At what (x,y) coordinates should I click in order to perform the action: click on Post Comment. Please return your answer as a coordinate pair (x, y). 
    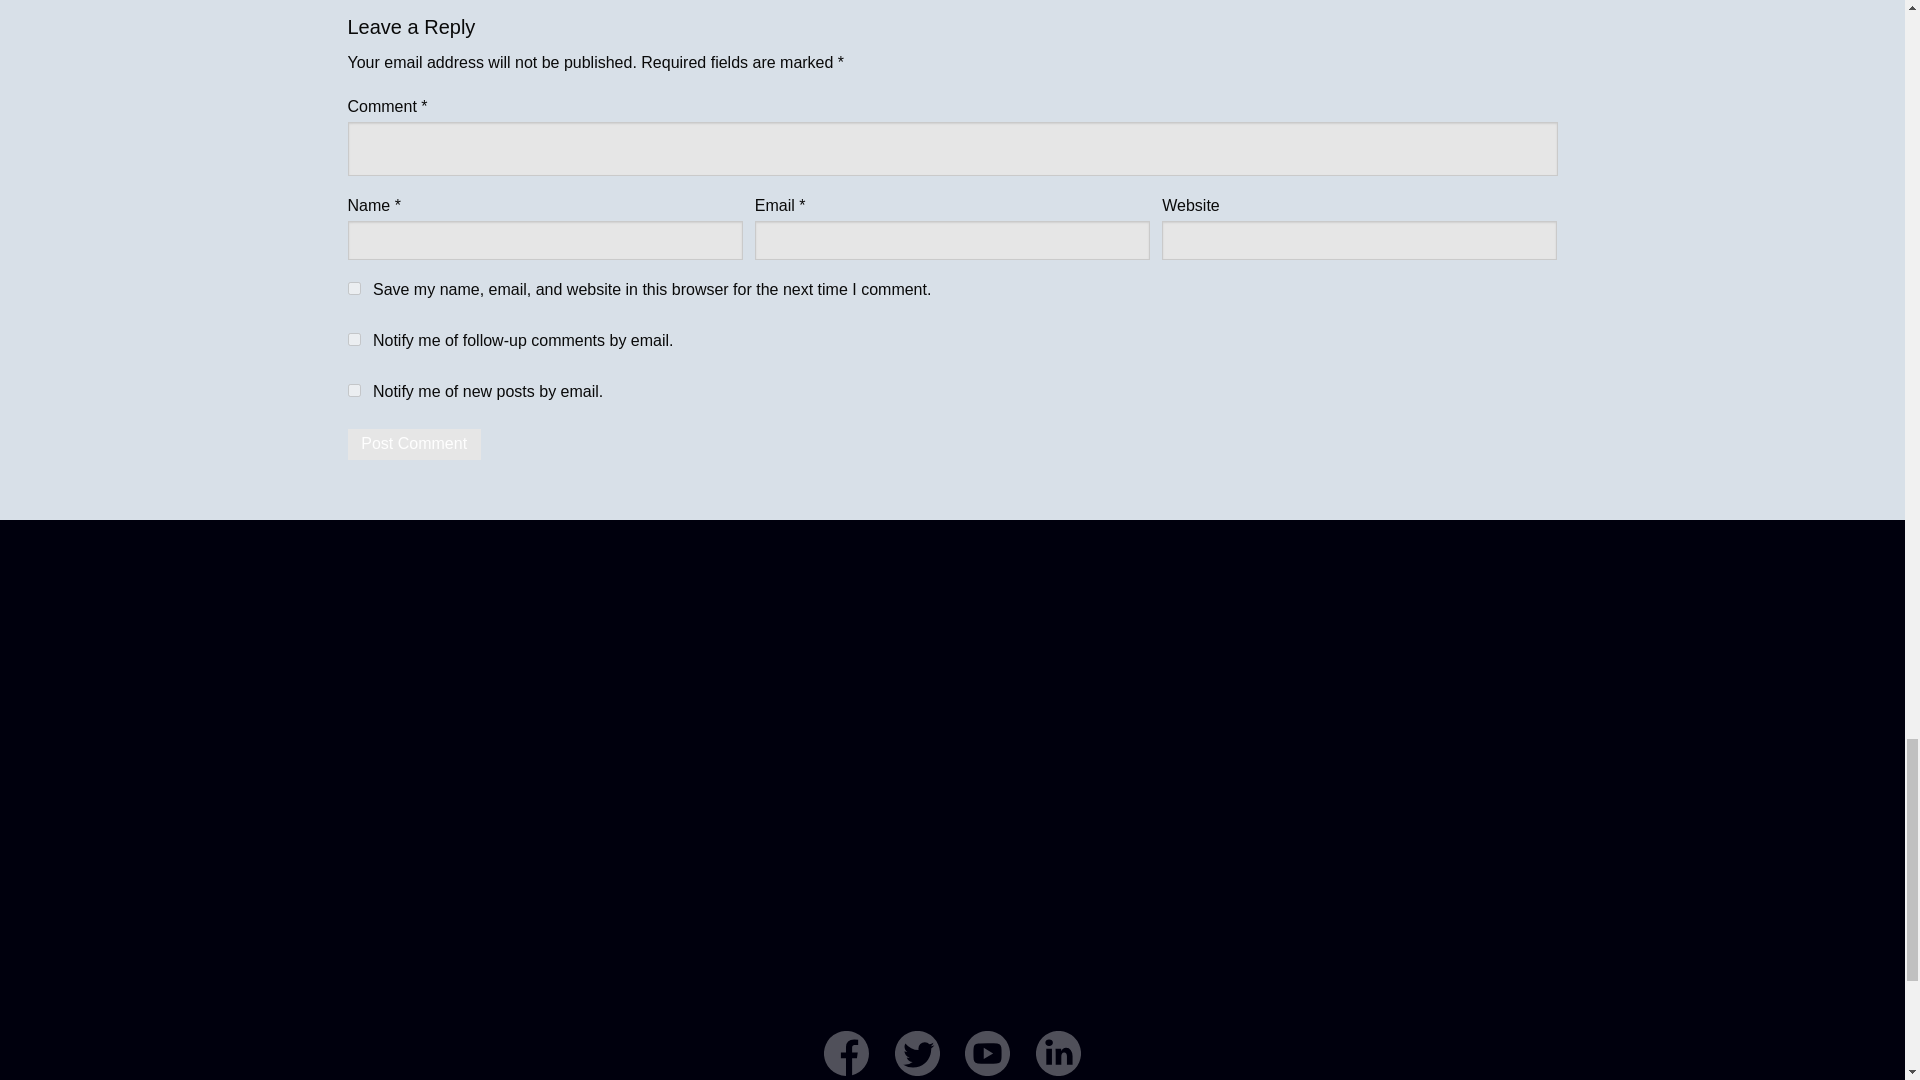
    Looking at the image, I should click on (414, 444).